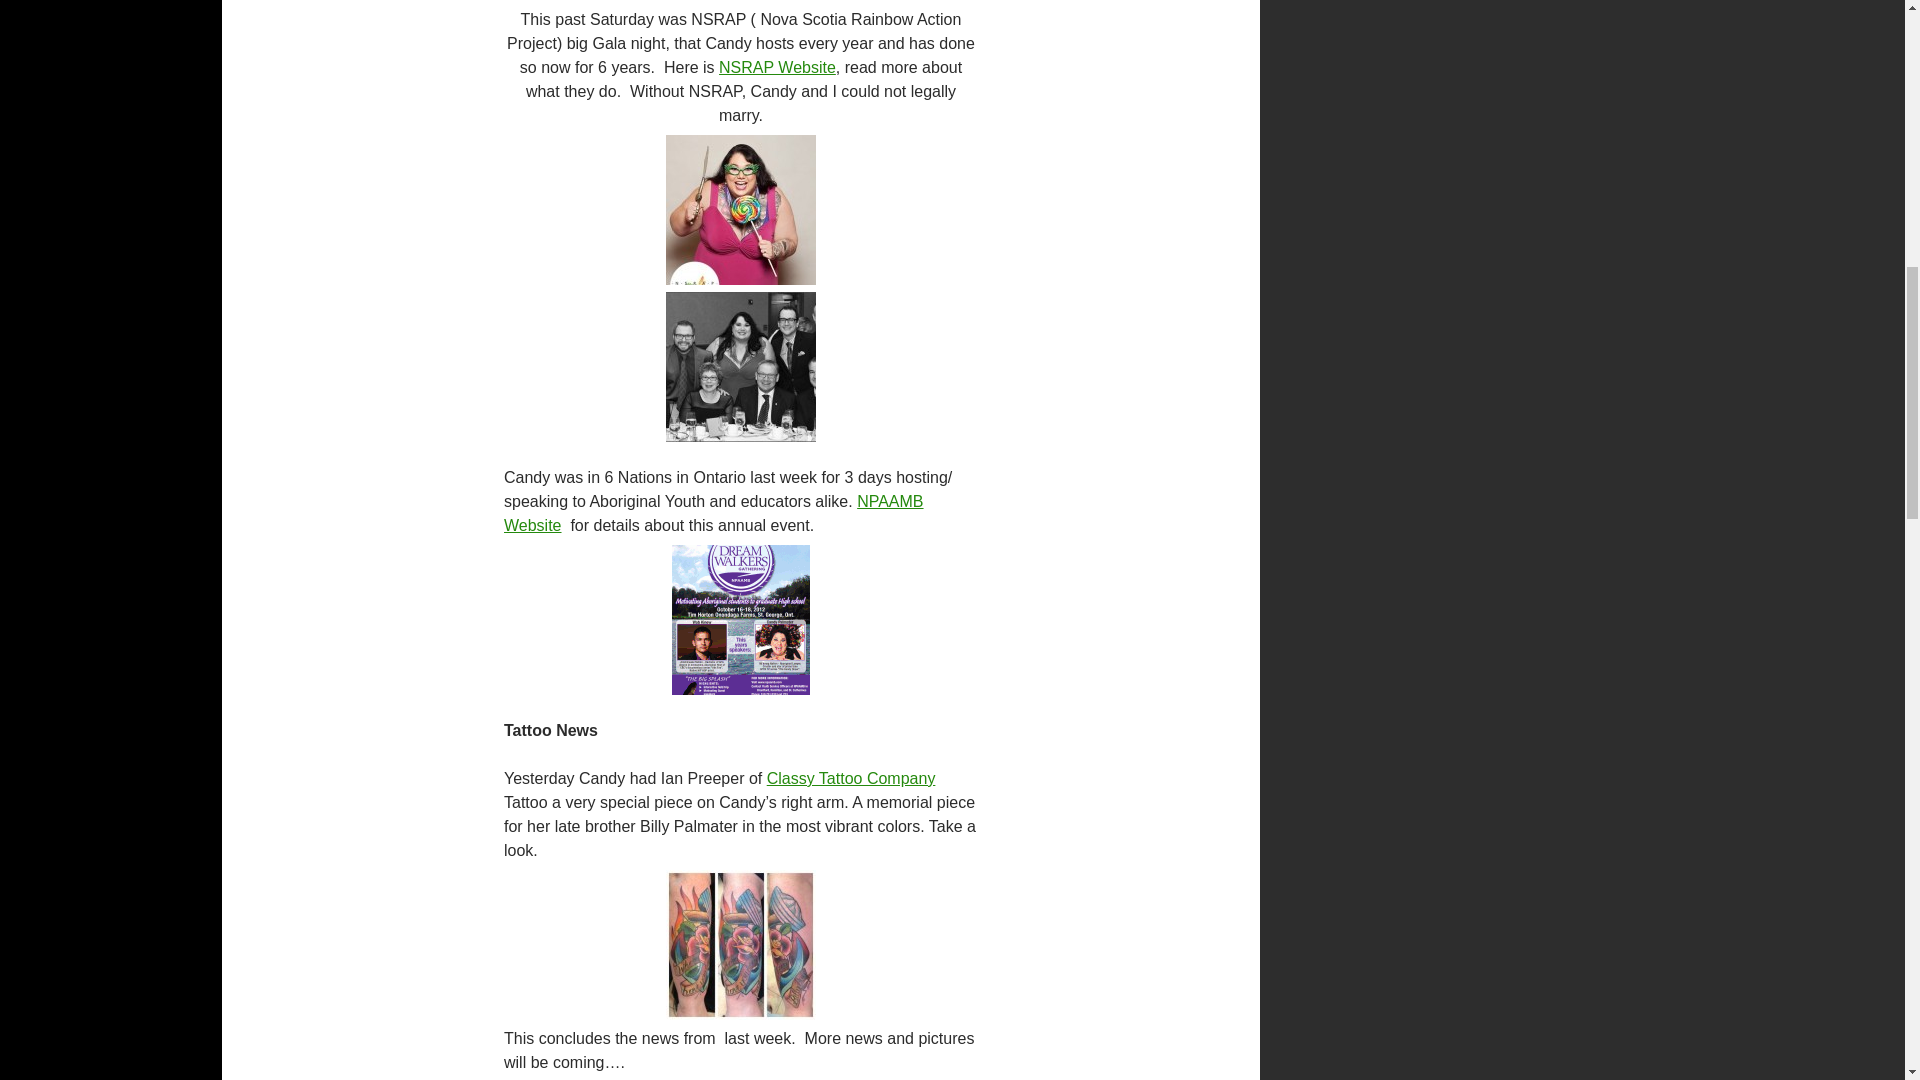 The image size is (1920, 1080). Describe the element at coordinates (776, 67) in the screenshot. I see `NSRAP Website` at that location.